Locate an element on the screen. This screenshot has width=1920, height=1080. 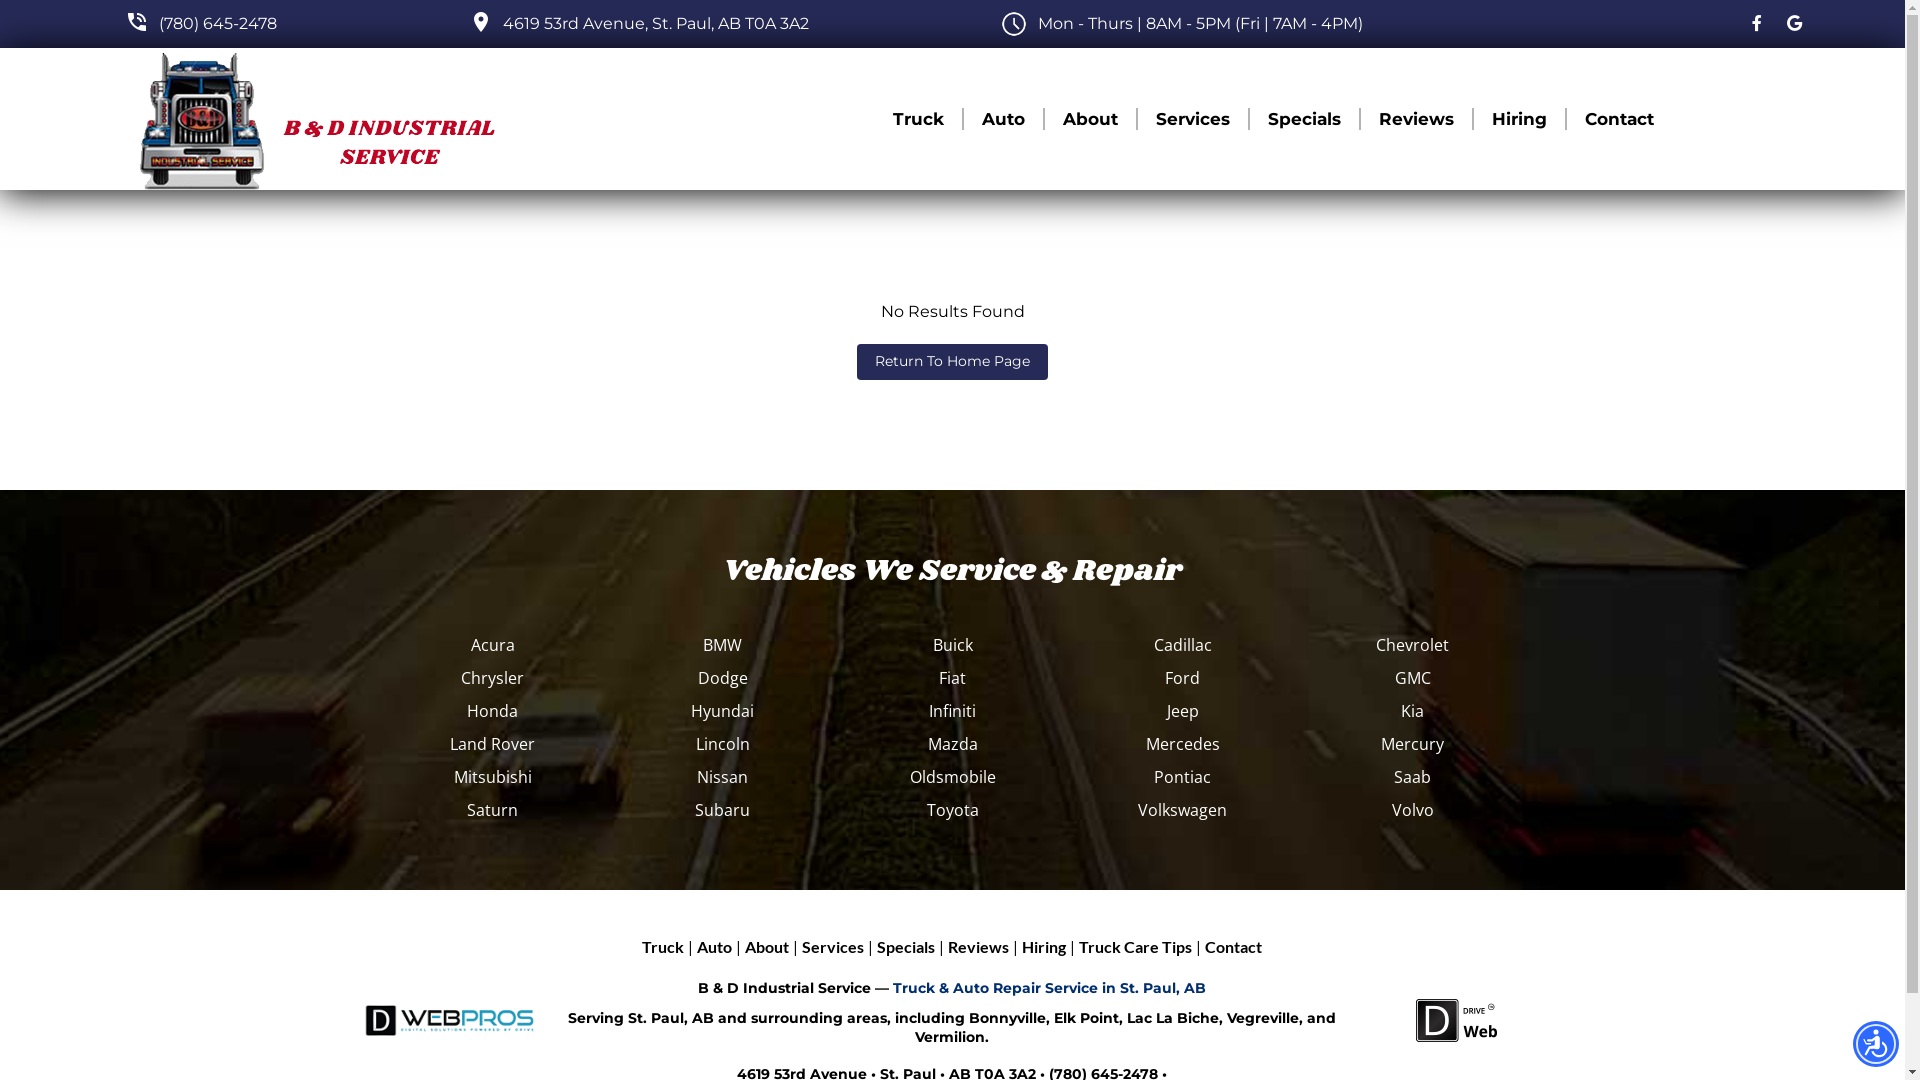
About is located at coordinates (767, 947).